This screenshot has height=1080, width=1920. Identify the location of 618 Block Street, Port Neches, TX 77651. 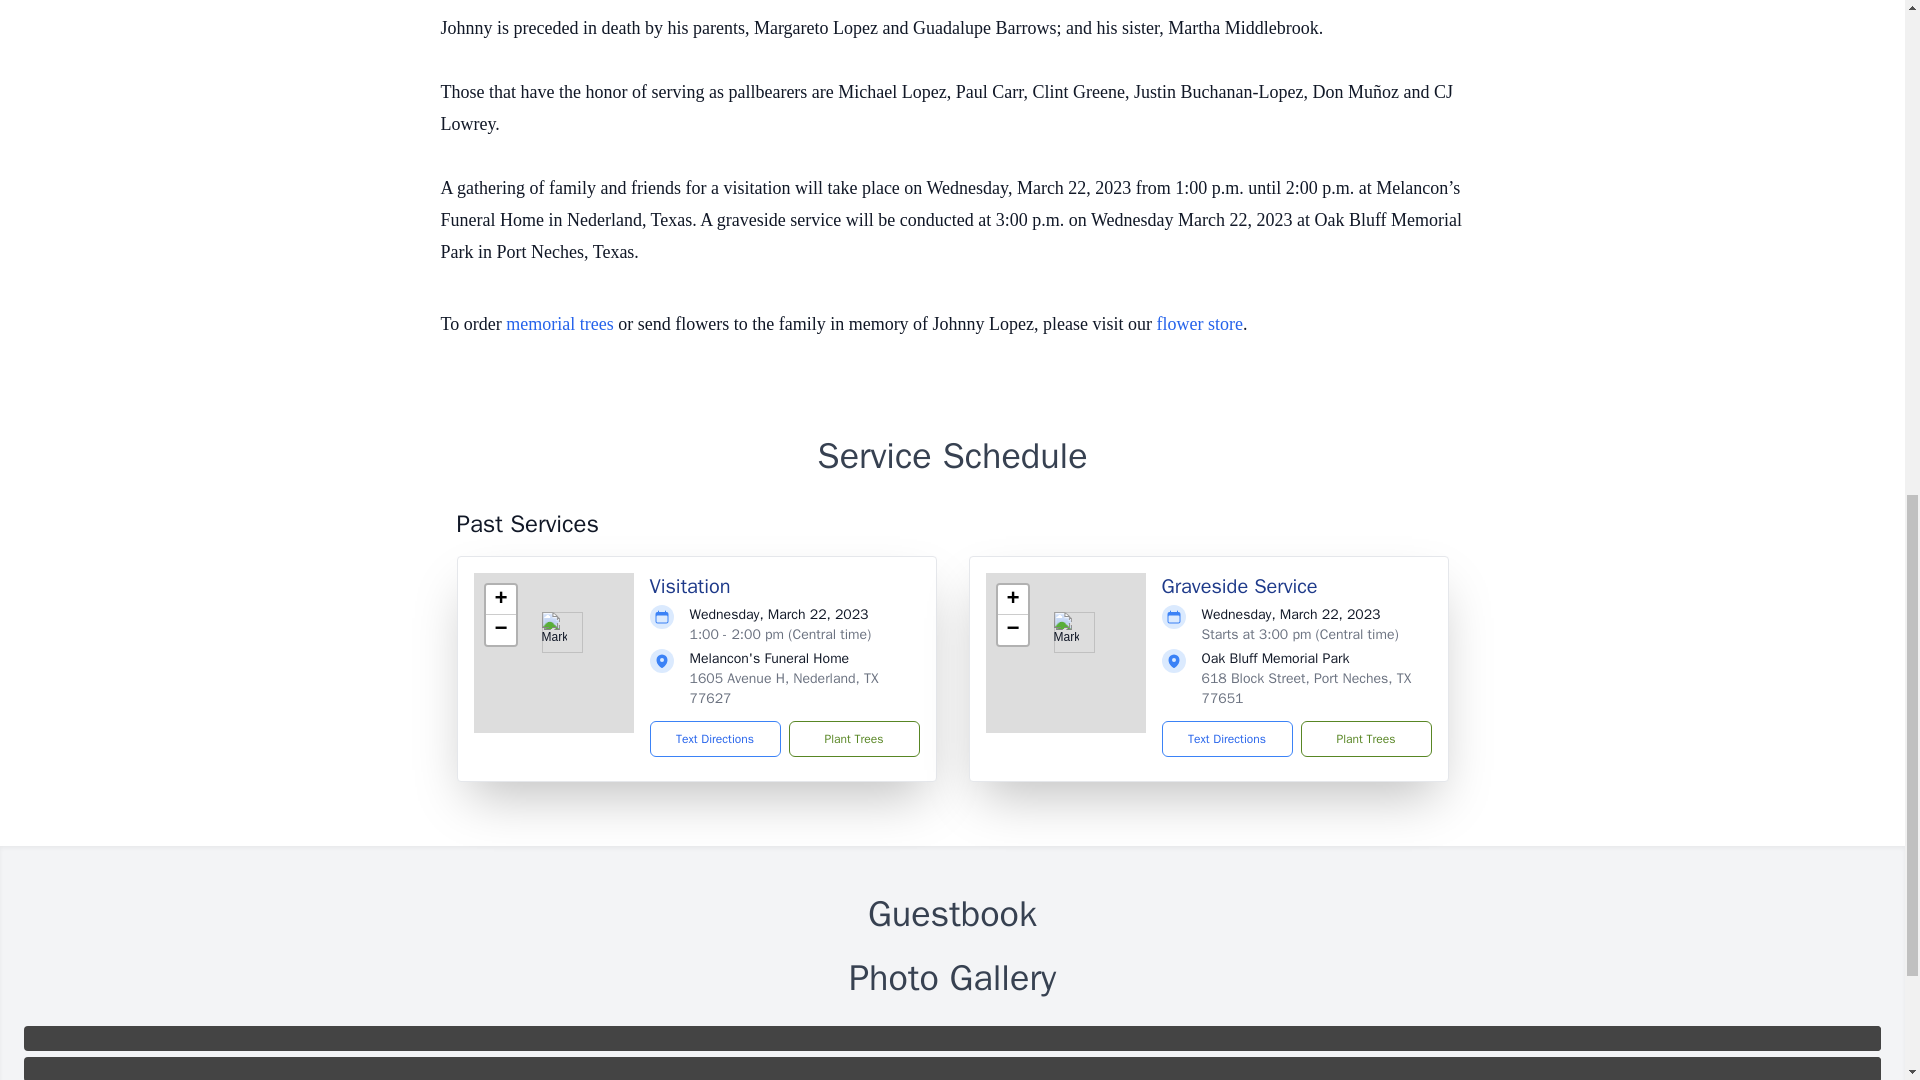
(1306, 688).